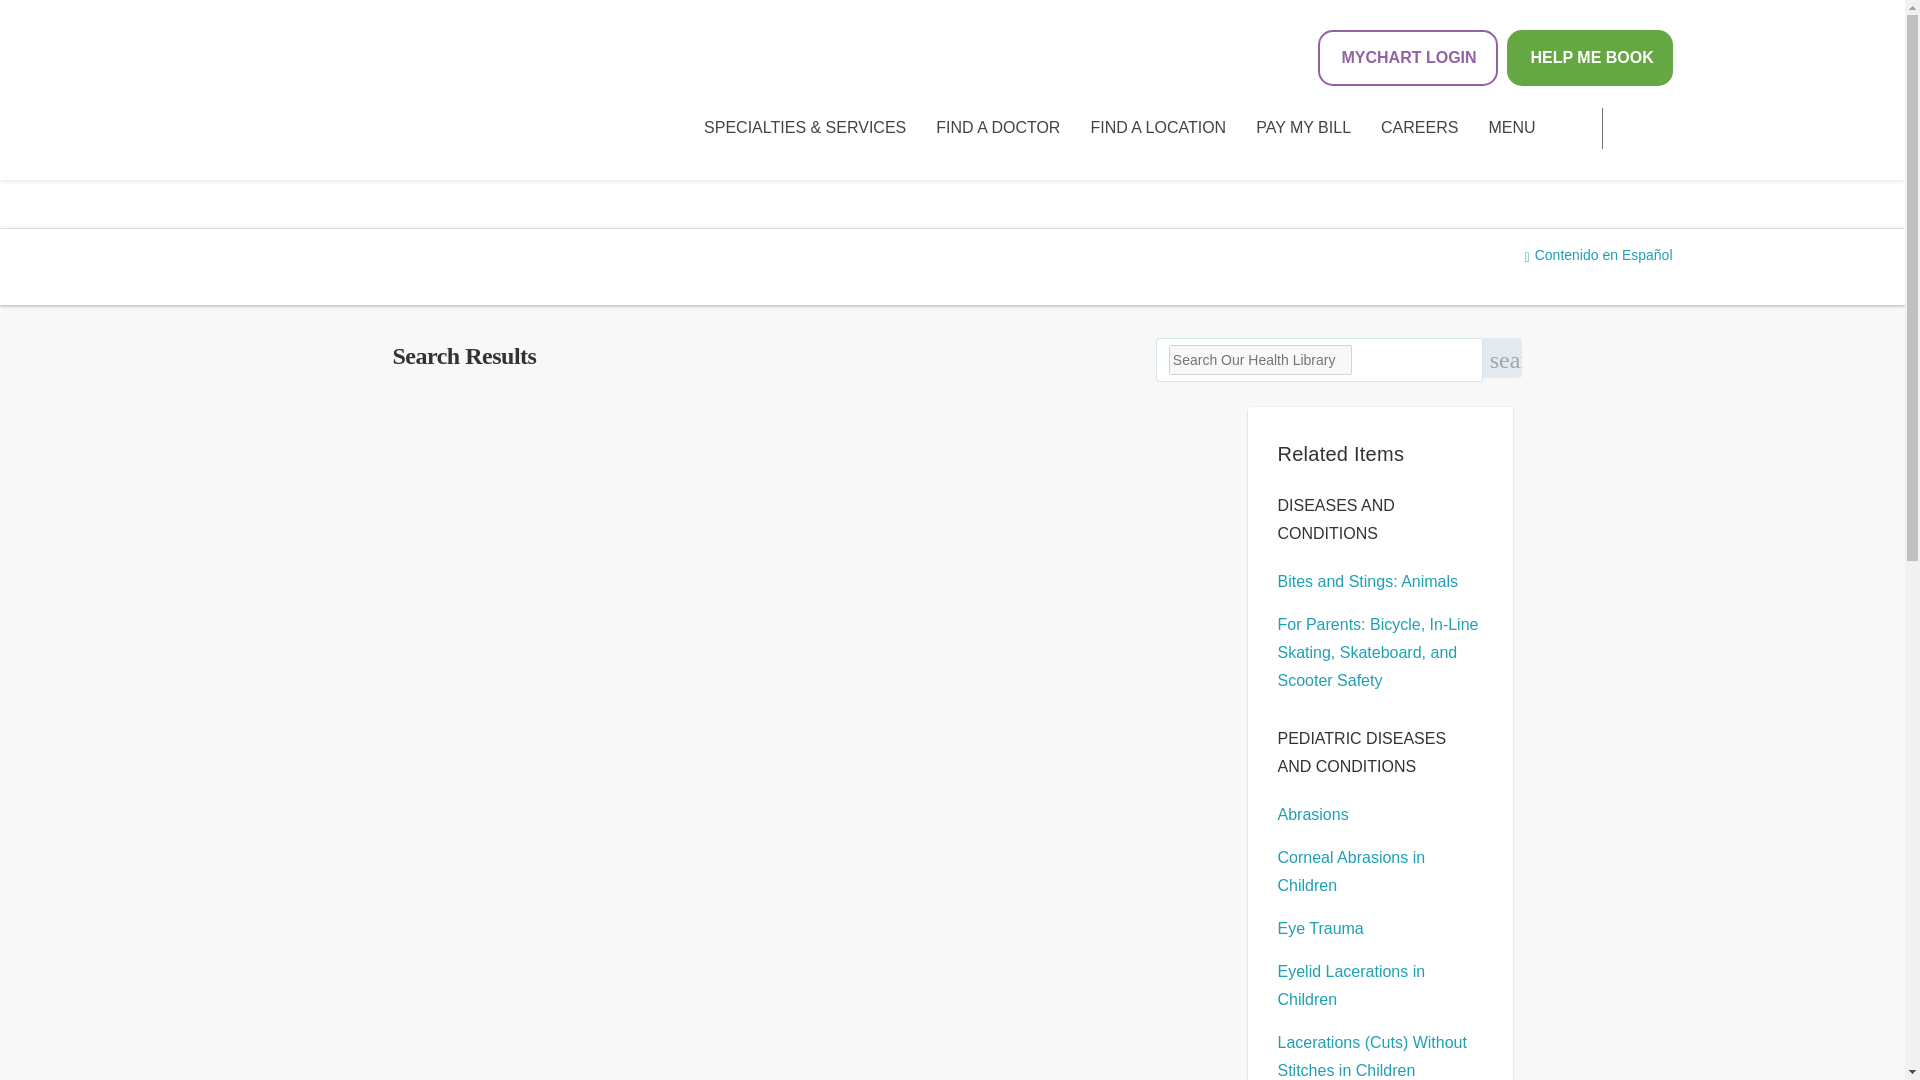 The image size is (1920, 1080). Describe the element at coordinates (1158, 128) in the screenshot. I see `FIND A LOCATION` at that location.